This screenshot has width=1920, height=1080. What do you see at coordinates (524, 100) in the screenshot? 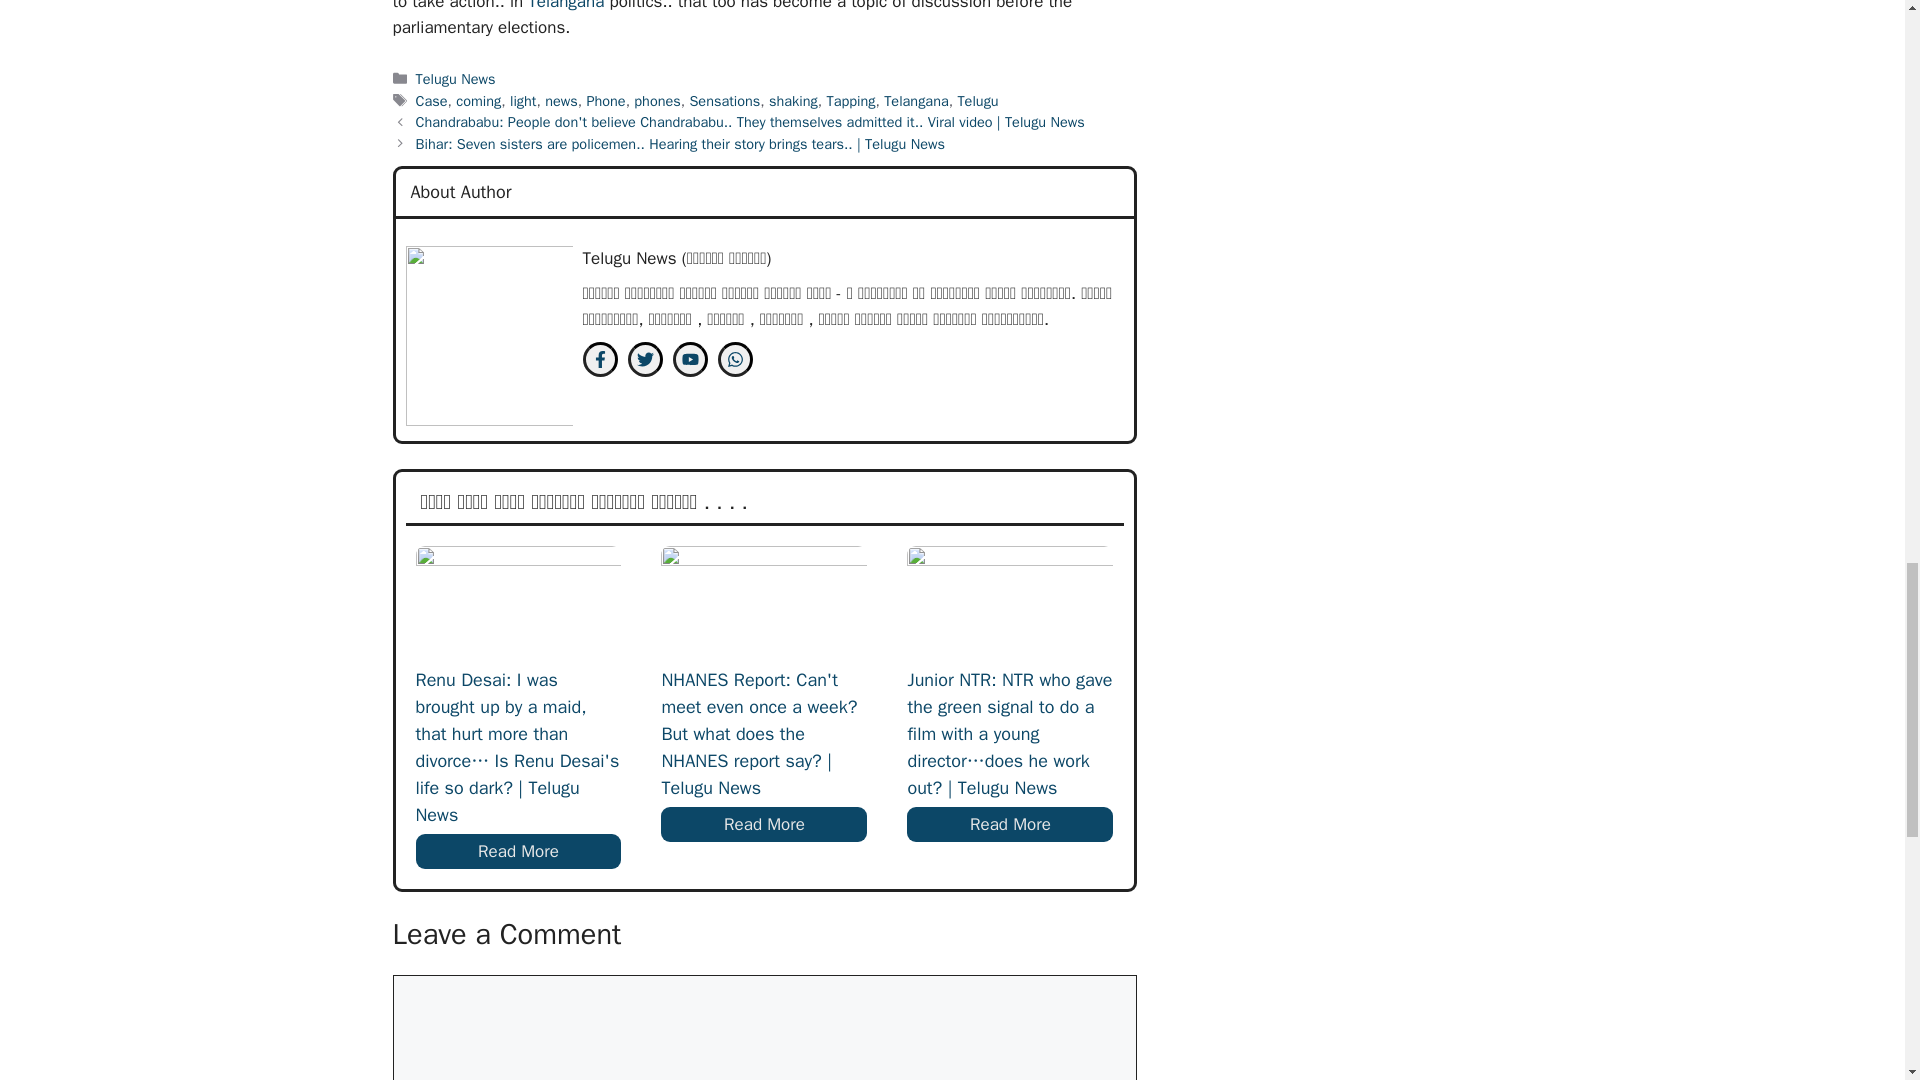
I see `light` at bounding box center [524, 100].